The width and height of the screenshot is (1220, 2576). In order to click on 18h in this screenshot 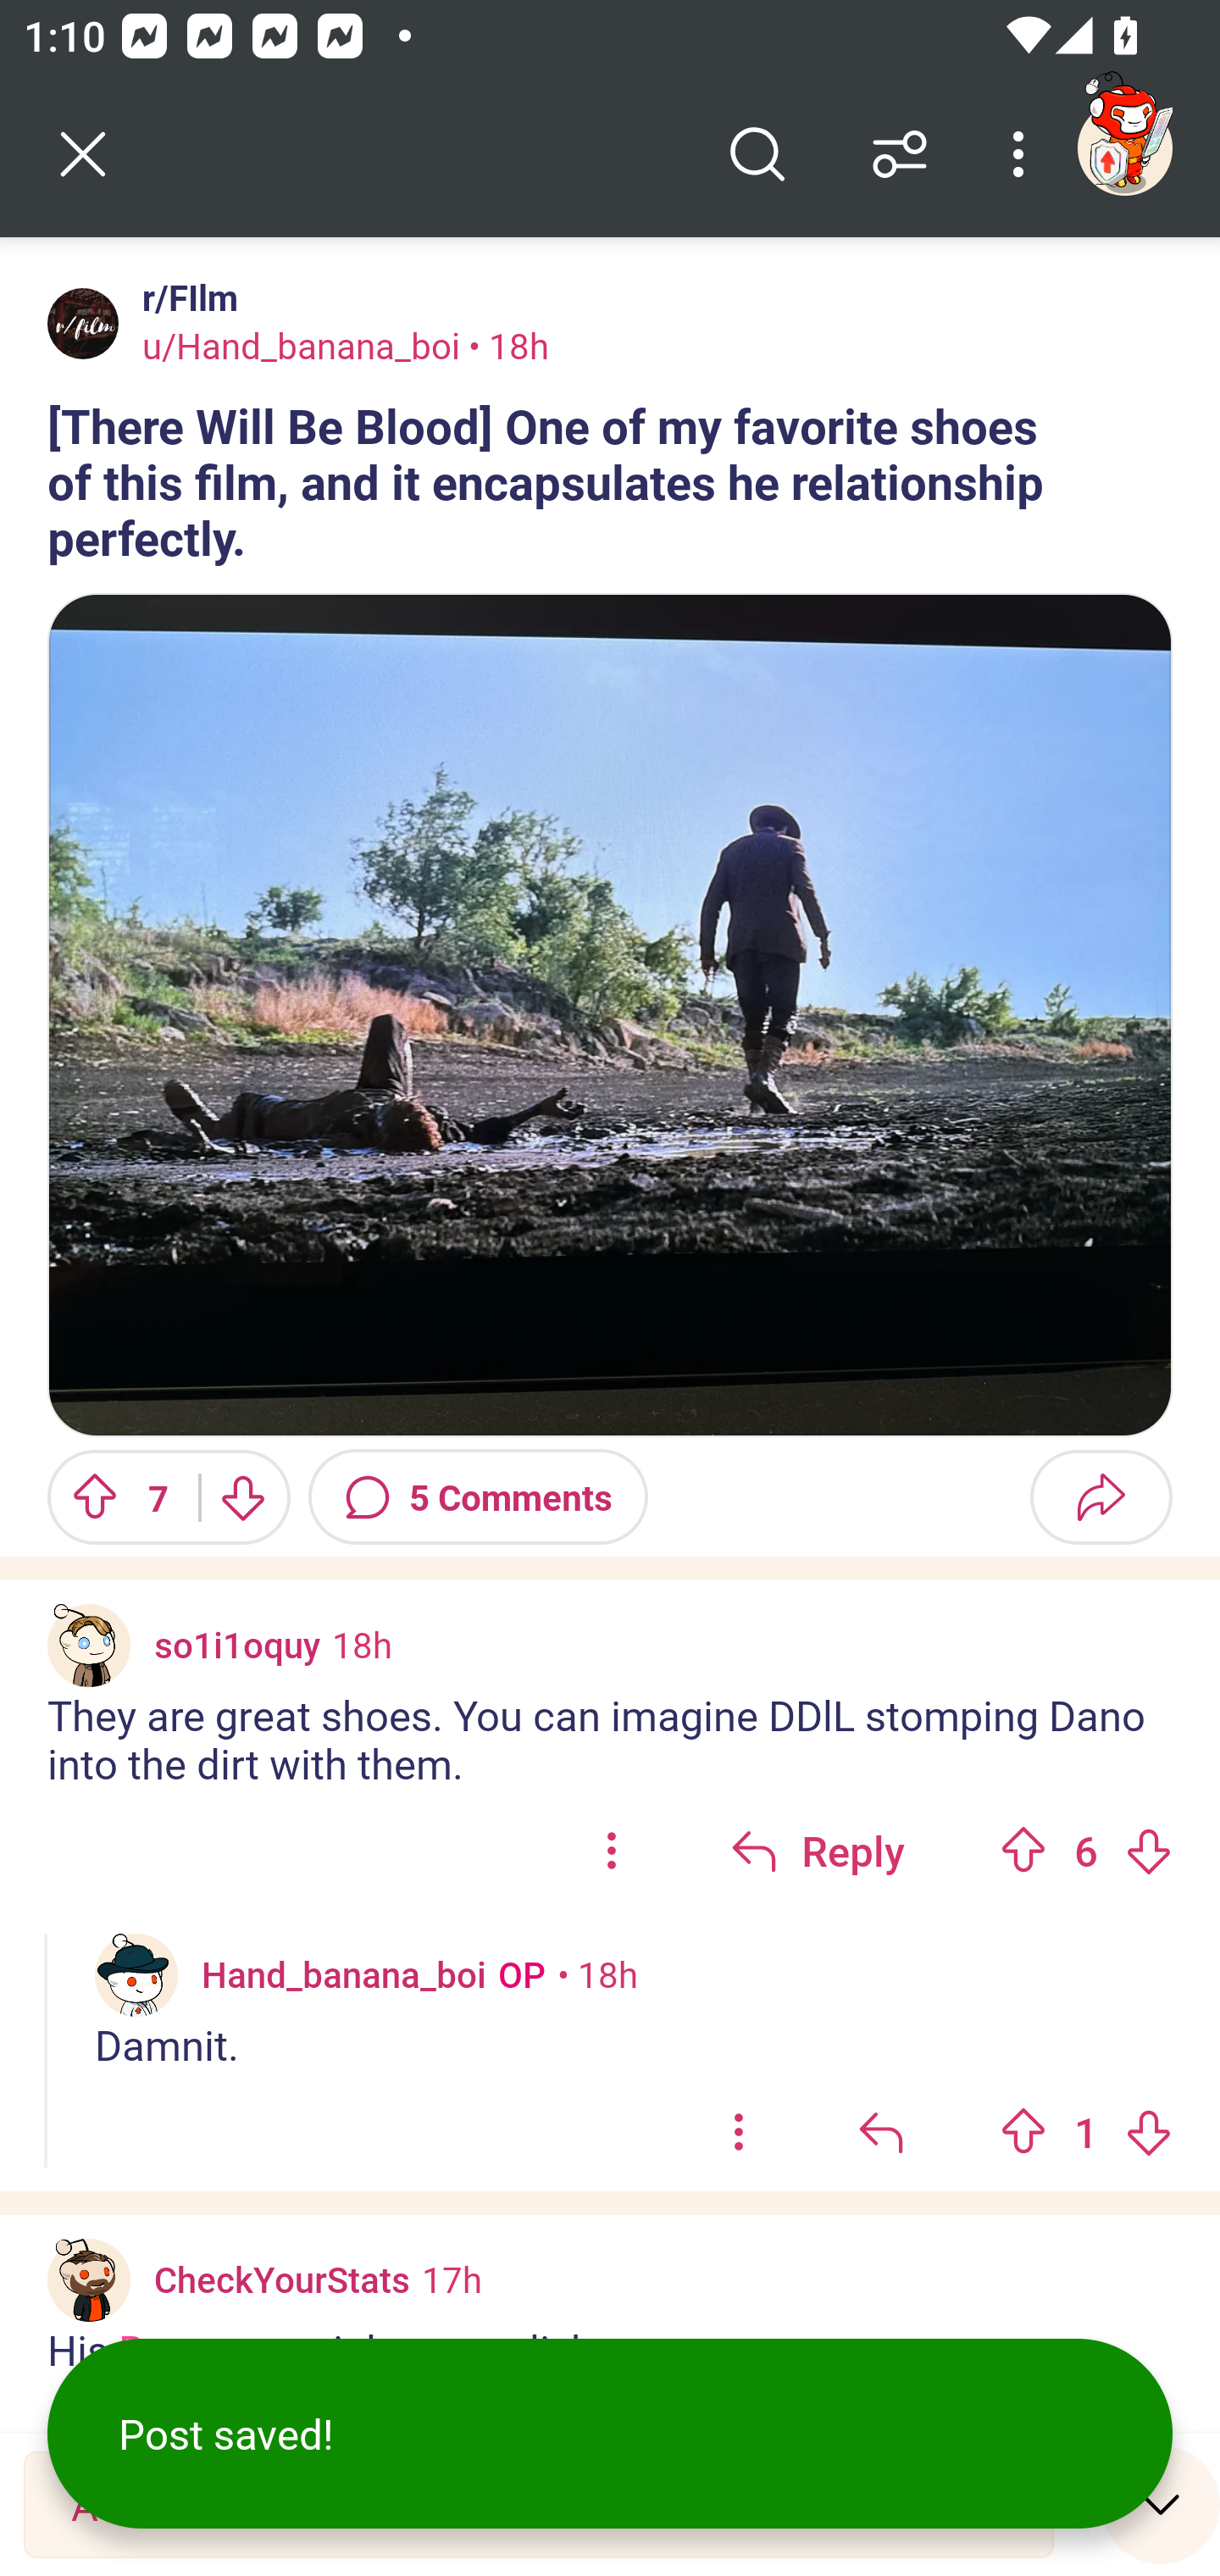, I will do `click(362, 1644)`.